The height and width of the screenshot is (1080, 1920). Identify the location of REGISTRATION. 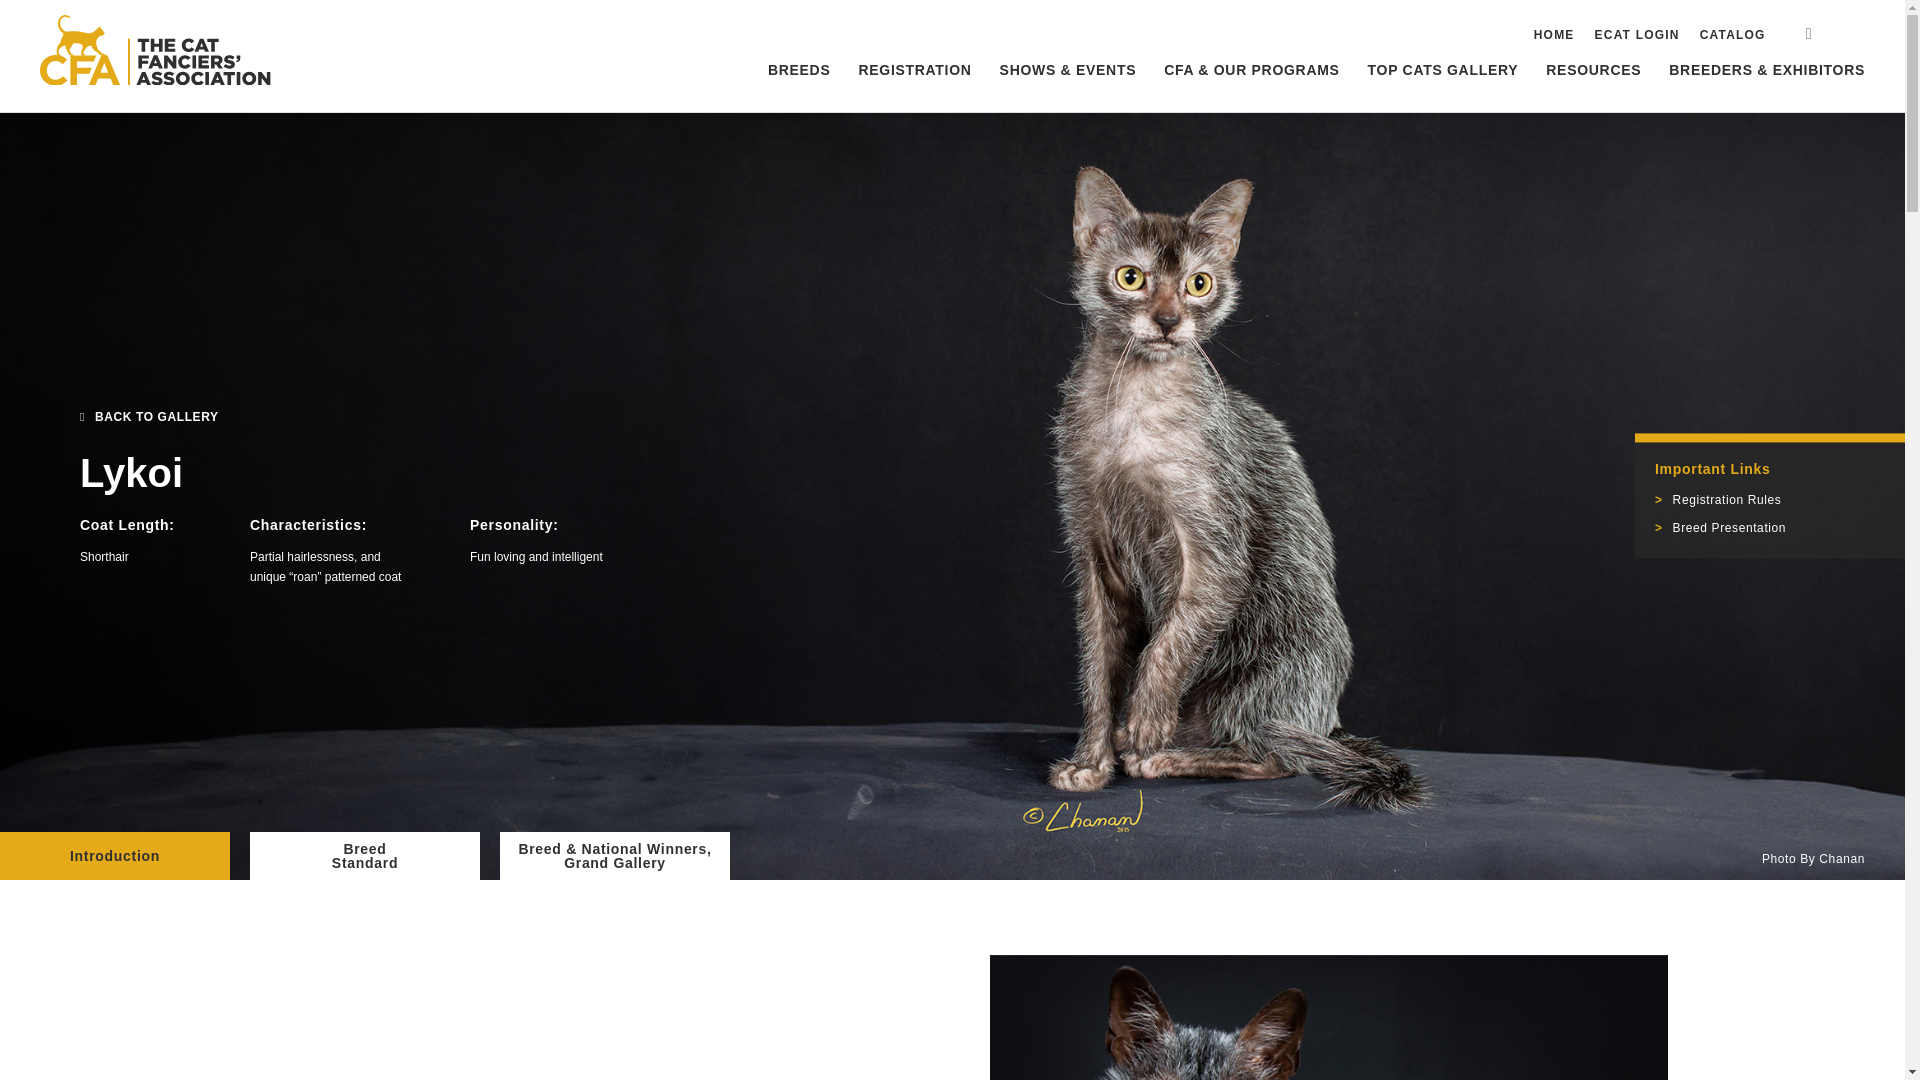
(914, 69).